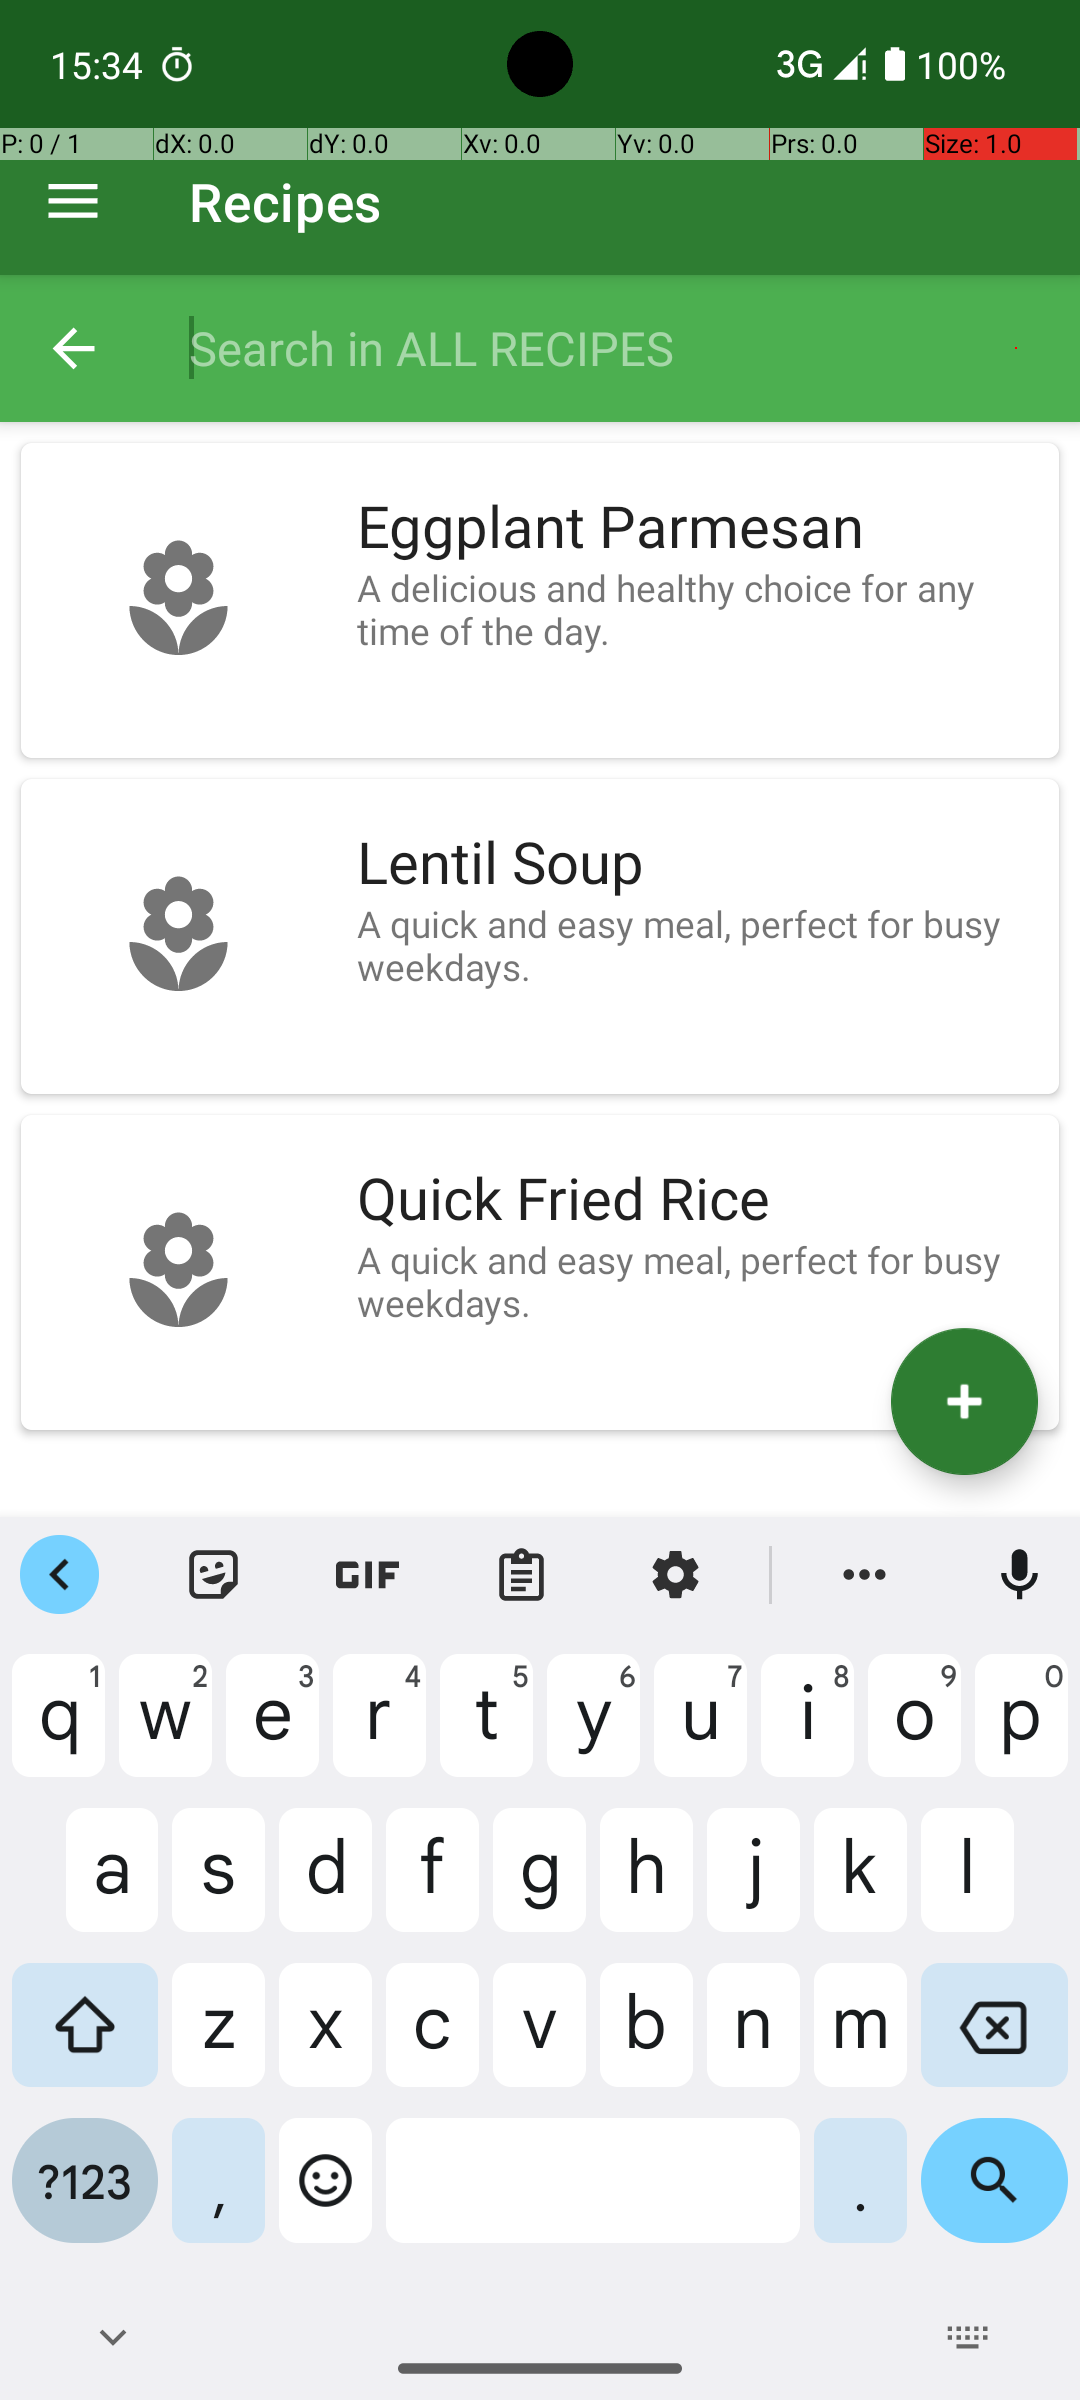  What do you see at coordinates (74, 348) in the screenshot?
I see `Collapse` at bounding box center [74, 348].